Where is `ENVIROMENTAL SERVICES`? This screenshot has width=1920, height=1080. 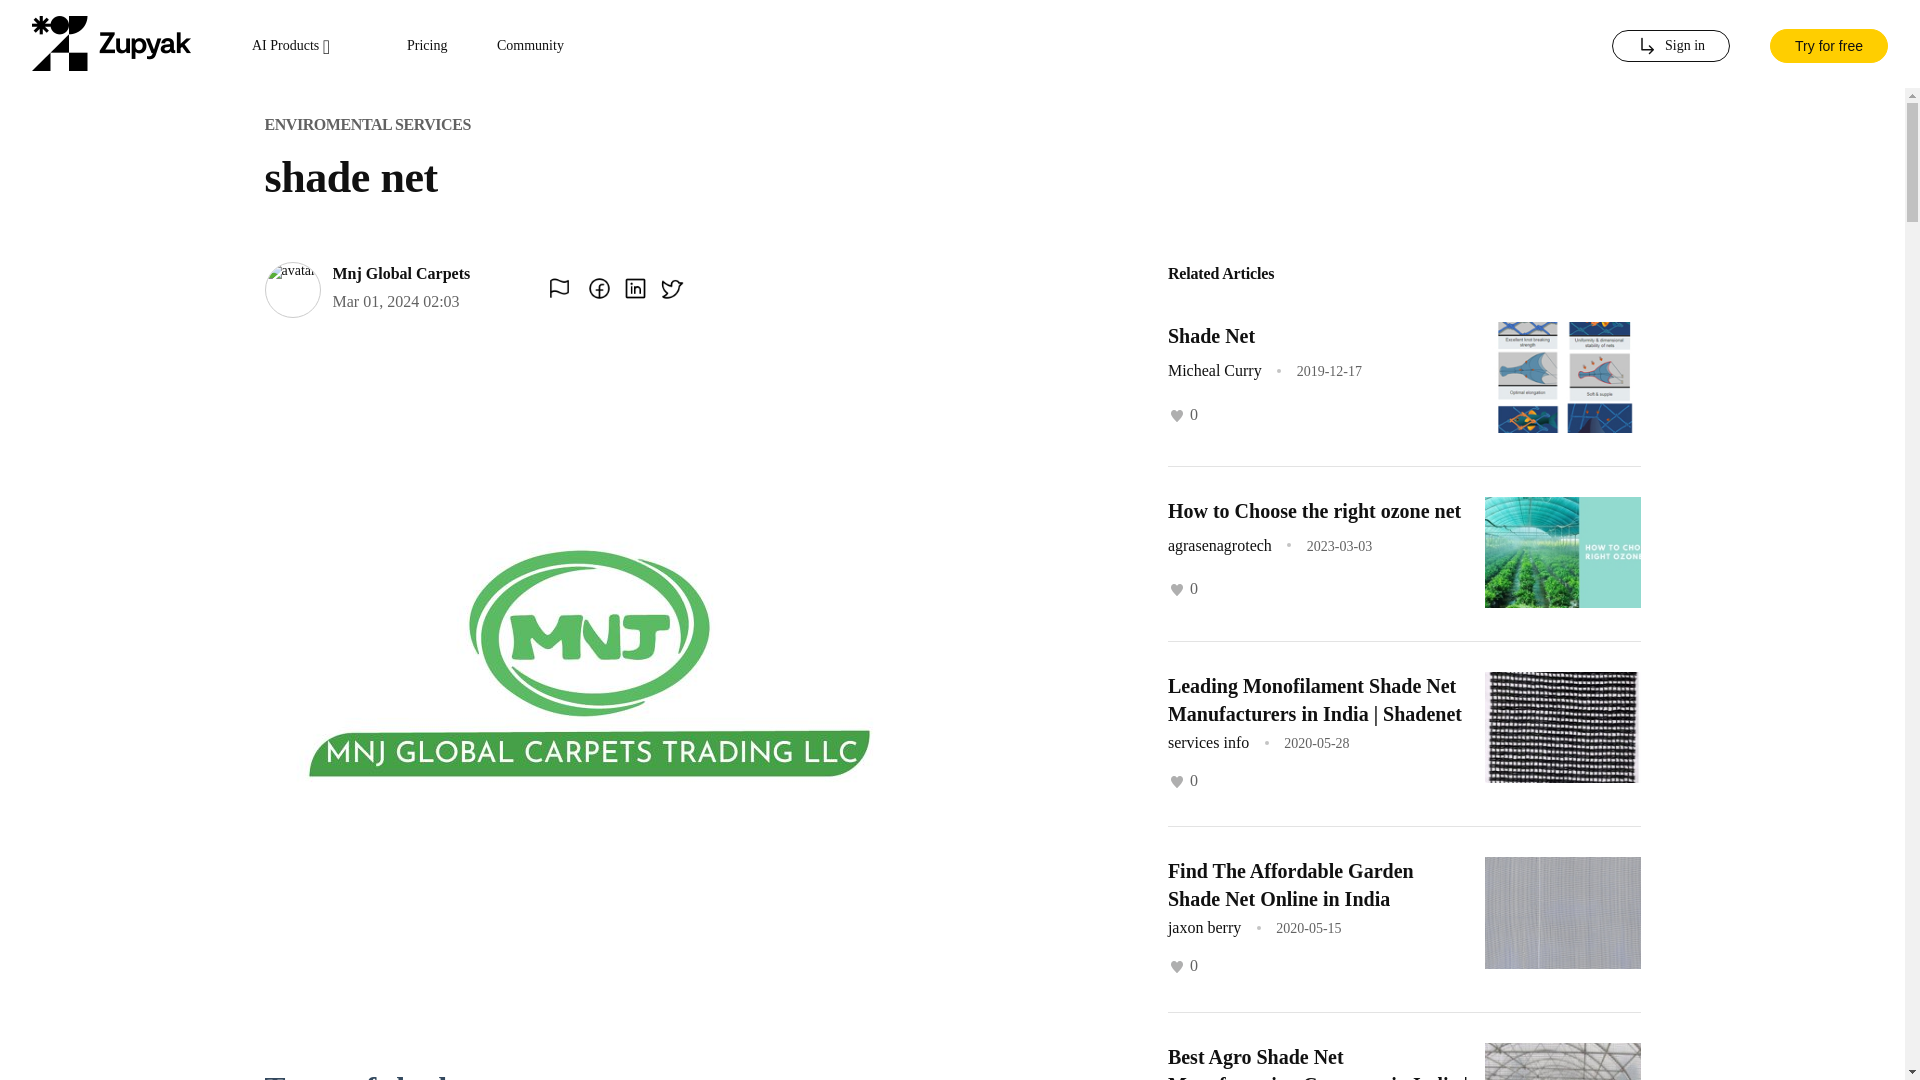
ENVIROMENTAL SERVICES is located at coordinates (367, 124).